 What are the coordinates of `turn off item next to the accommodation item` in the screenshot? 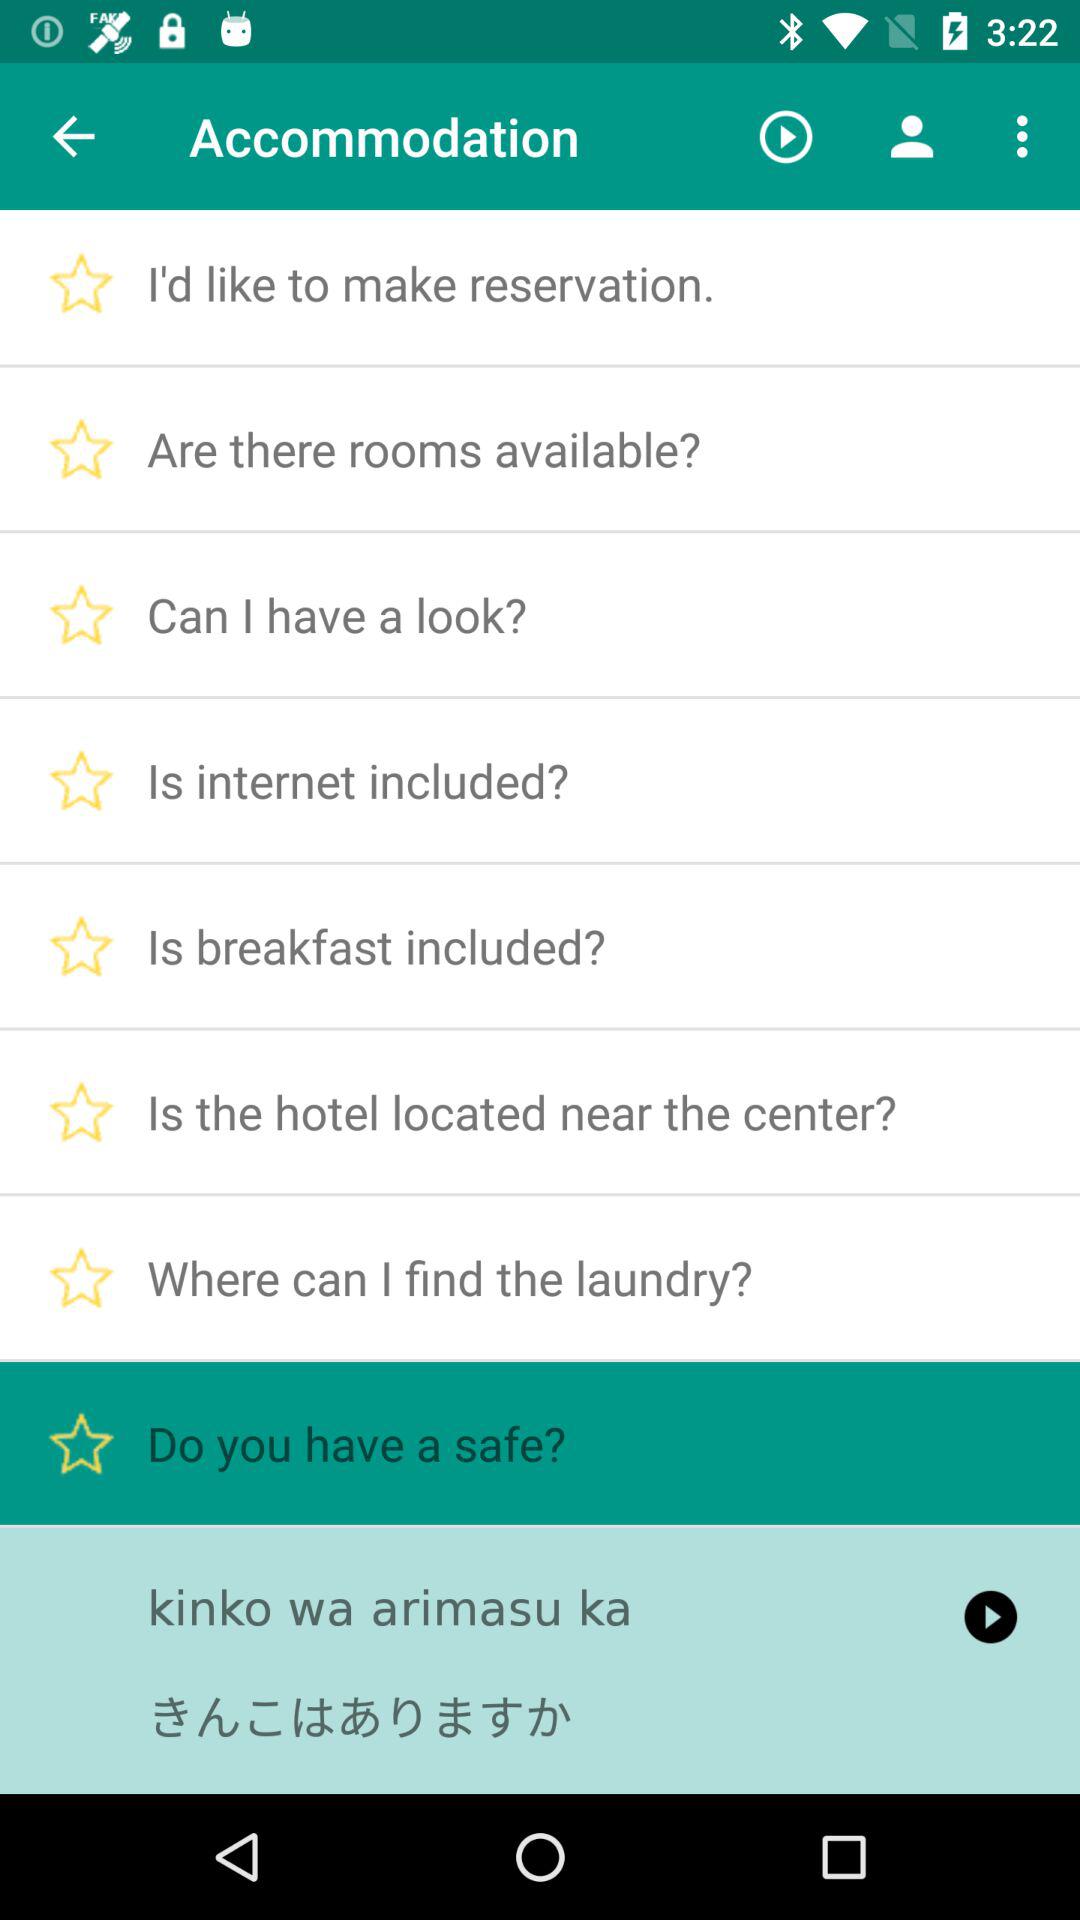 It's located at (73, 136).